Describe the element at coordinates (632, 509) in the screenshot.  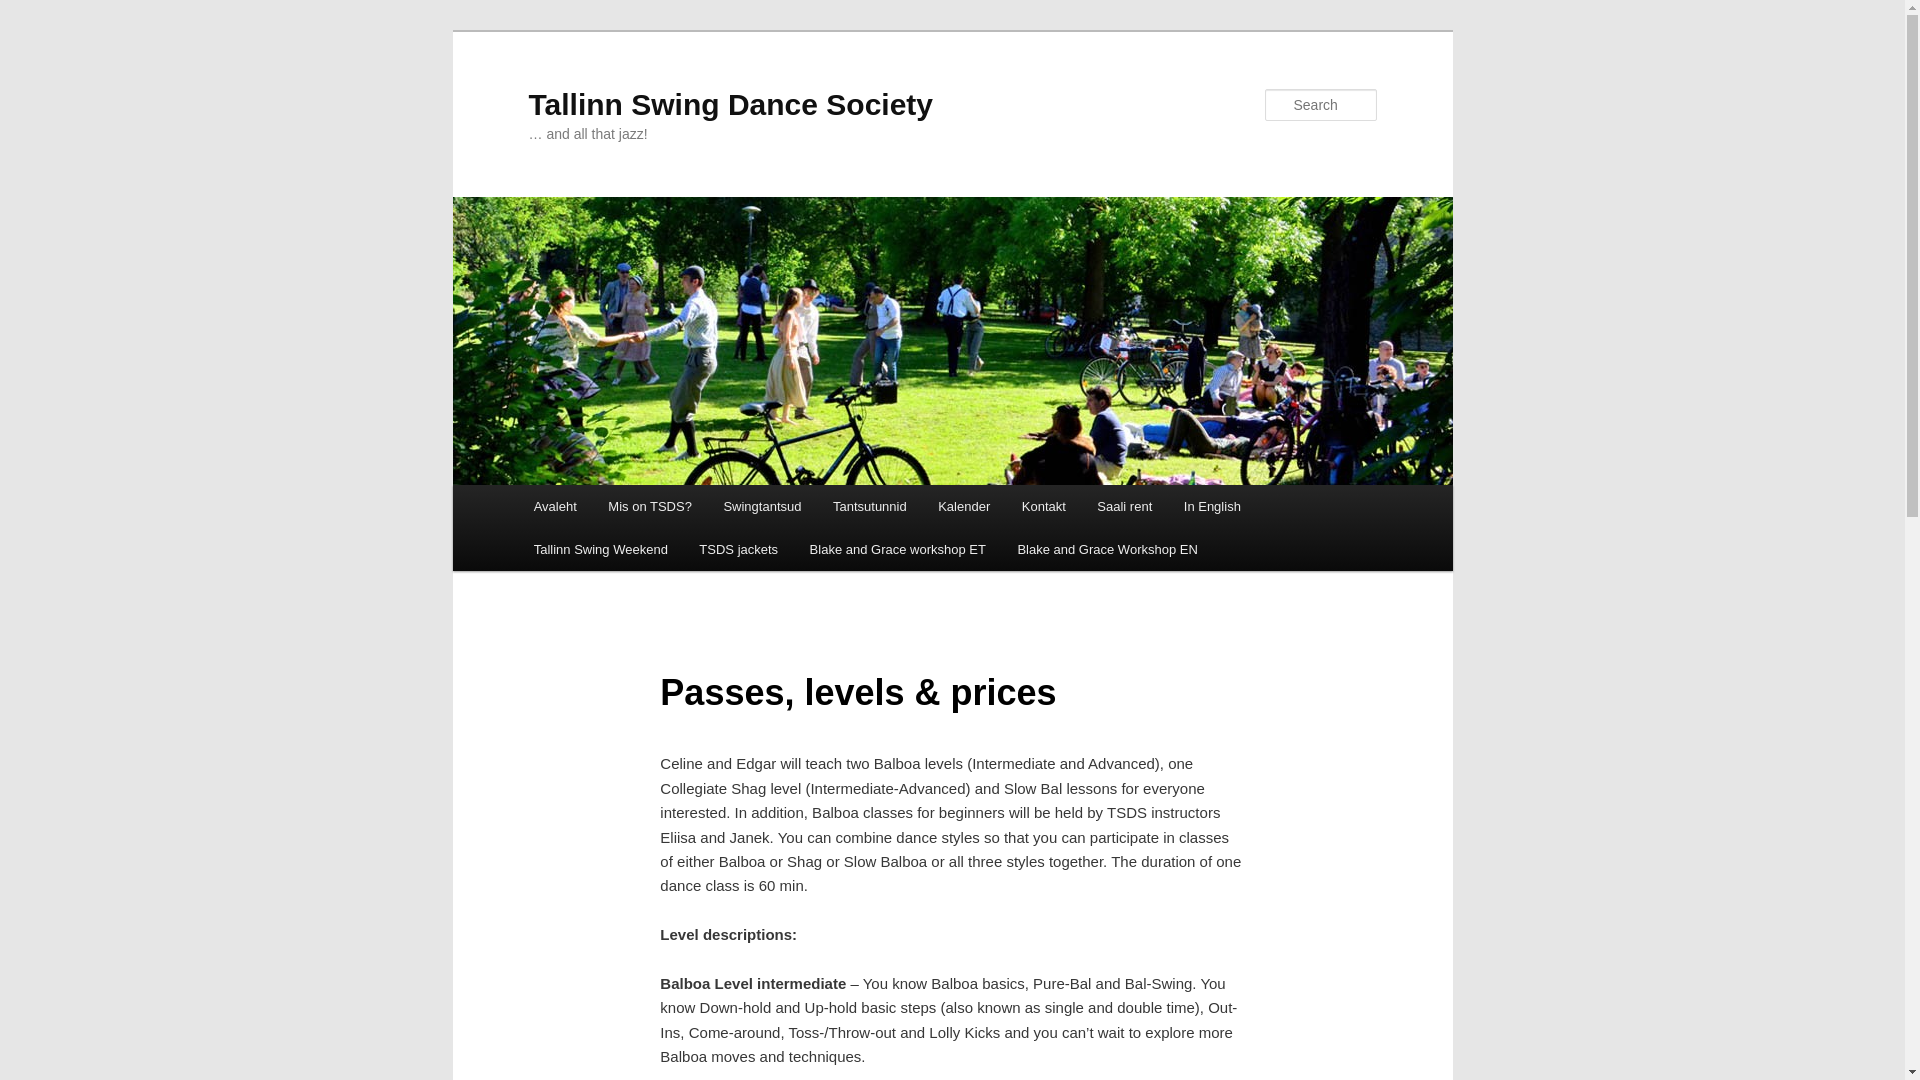
I see `Skip to secondary content` at that location.